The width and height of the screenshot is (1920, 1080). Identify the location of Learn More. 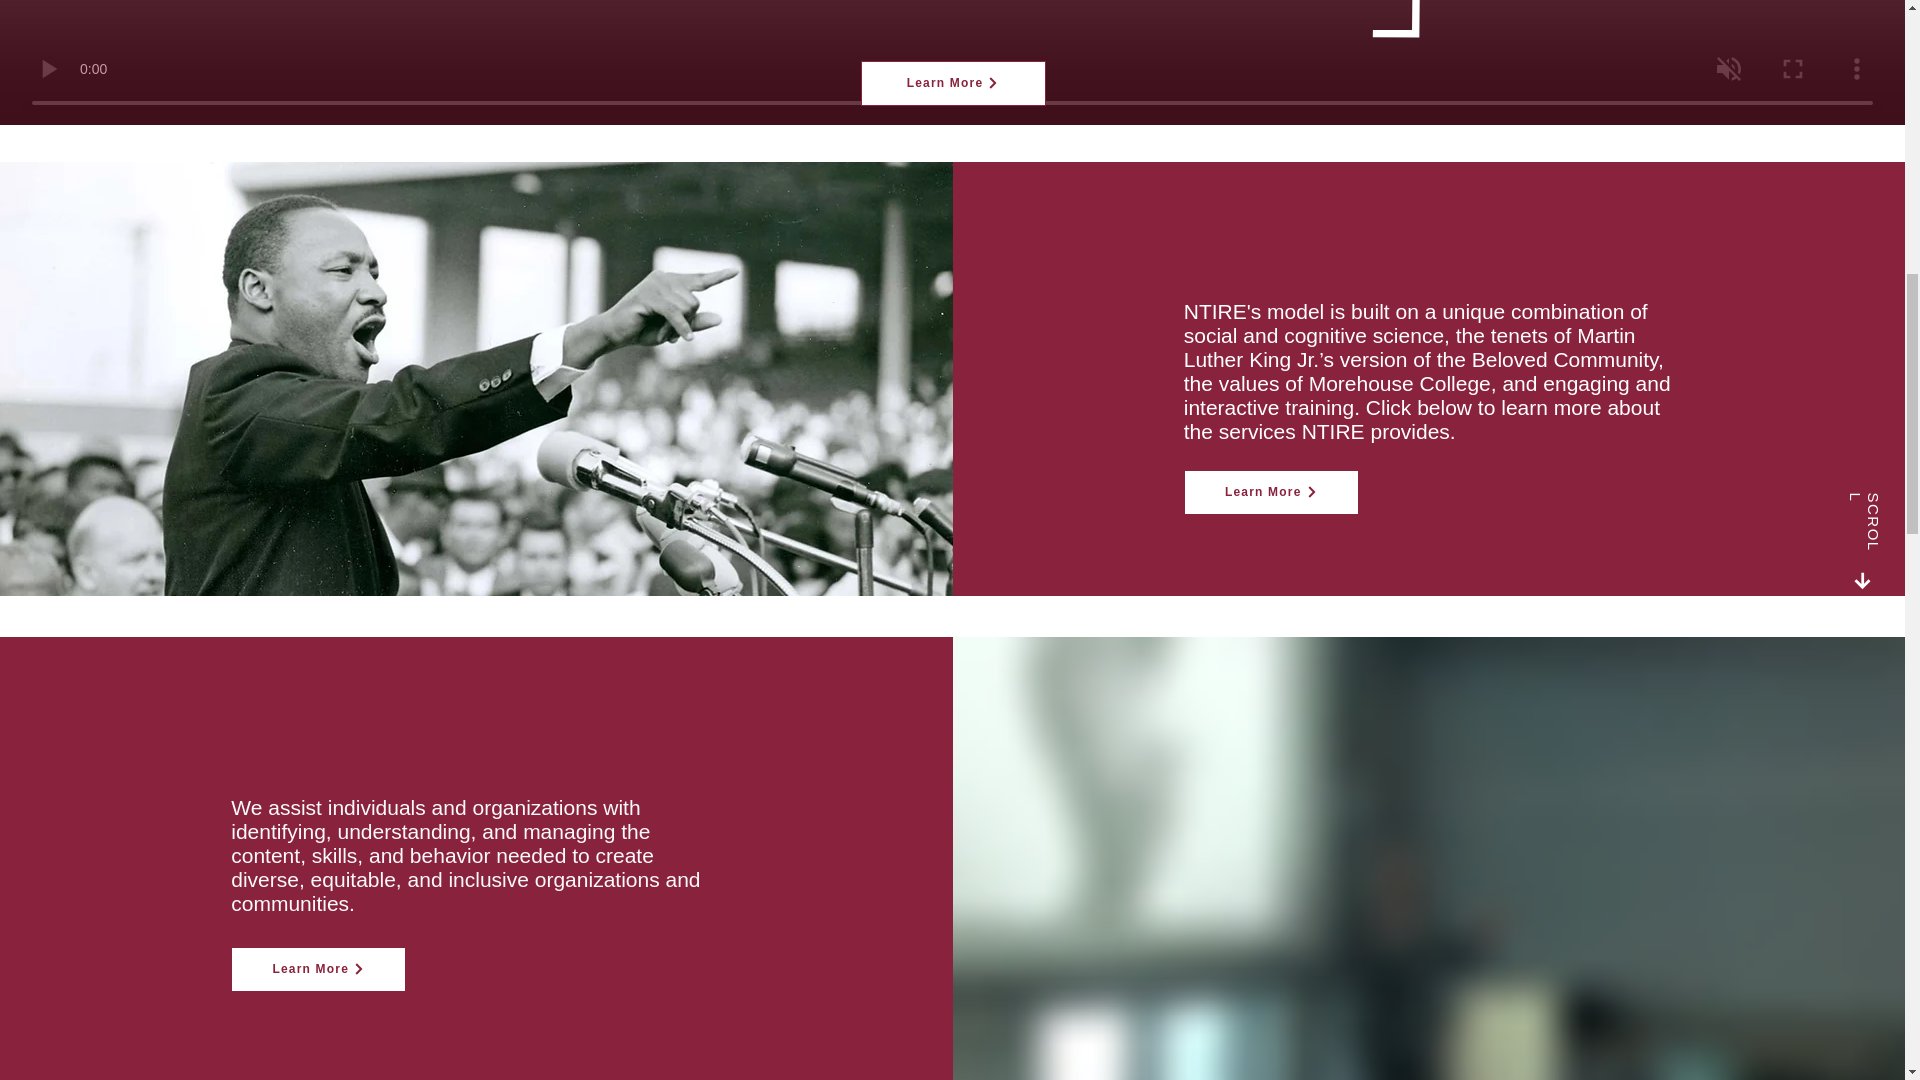
(1272, 492).